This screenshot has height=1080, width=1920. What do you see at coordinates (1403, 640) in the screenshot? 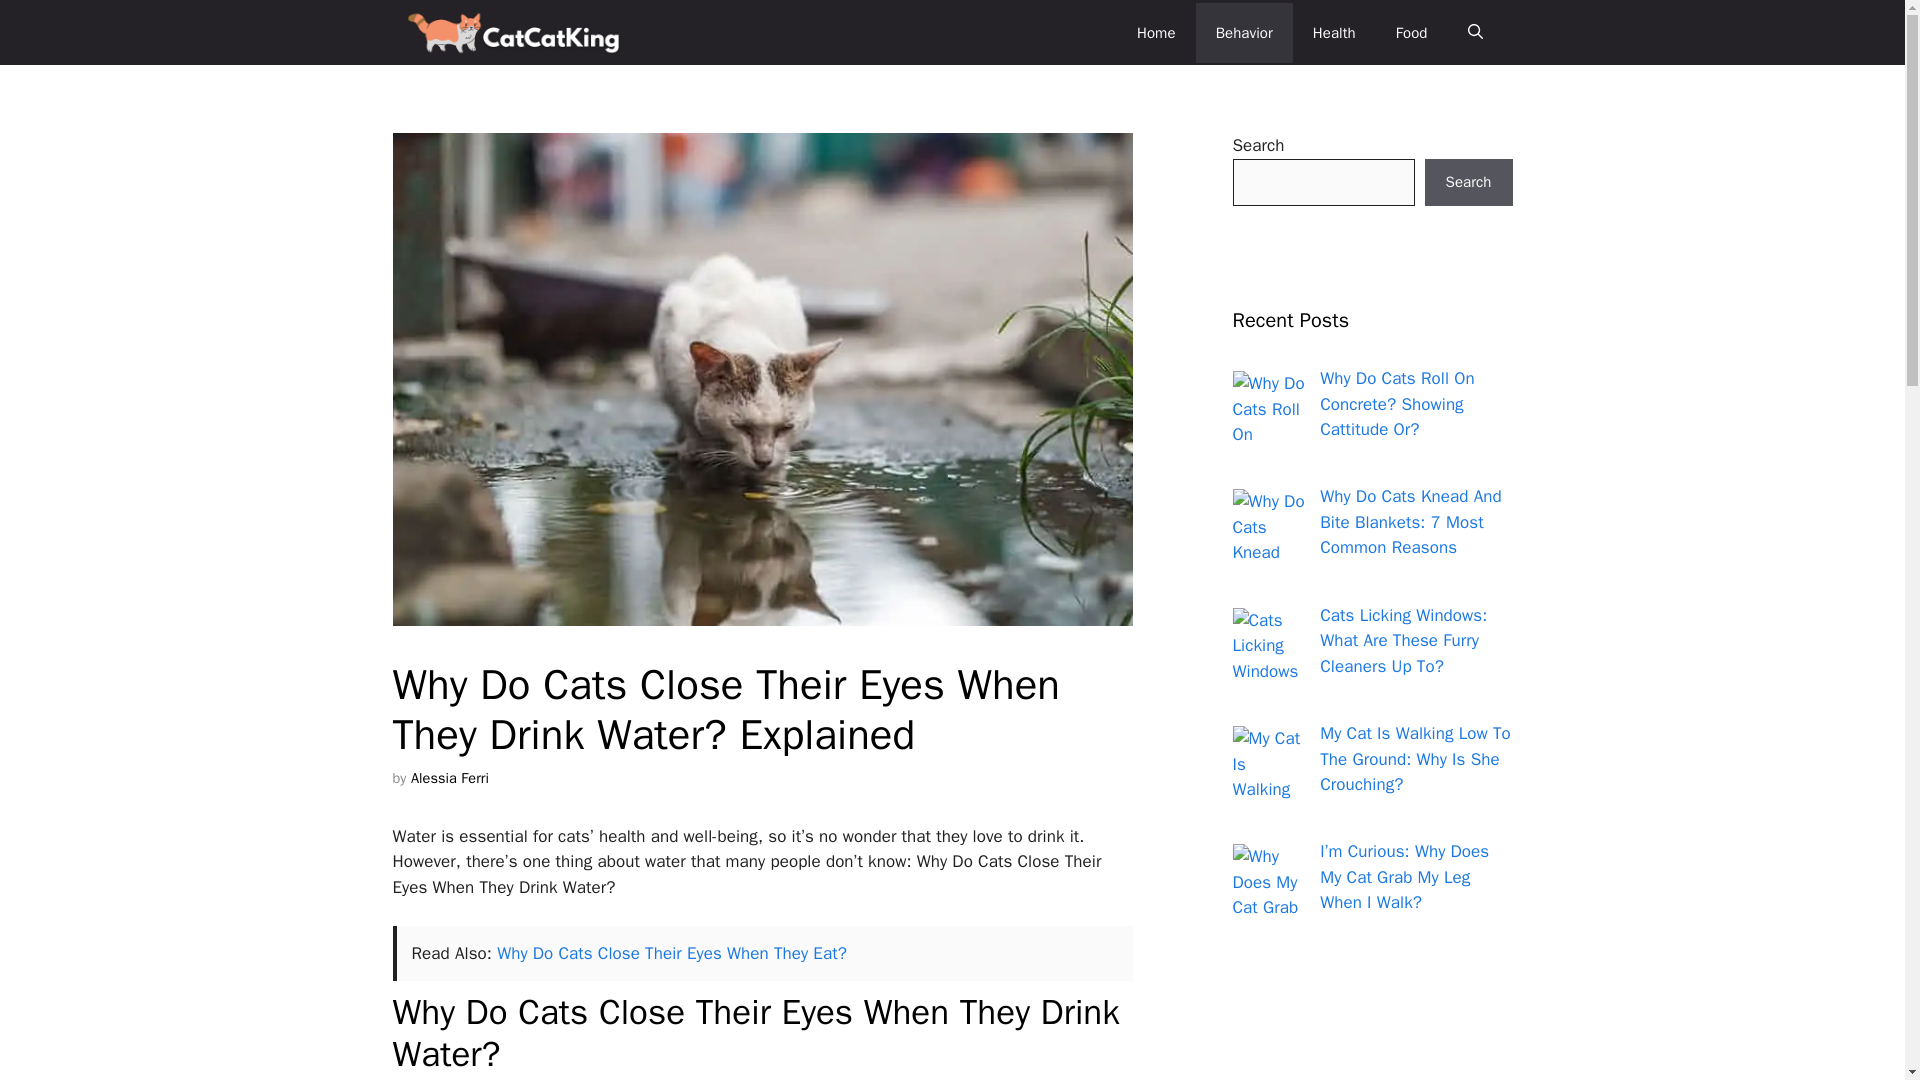
I see `Cats Licking Windows: What Are These Furry Cleaners Up To?` at bounding box center [1403, 640].